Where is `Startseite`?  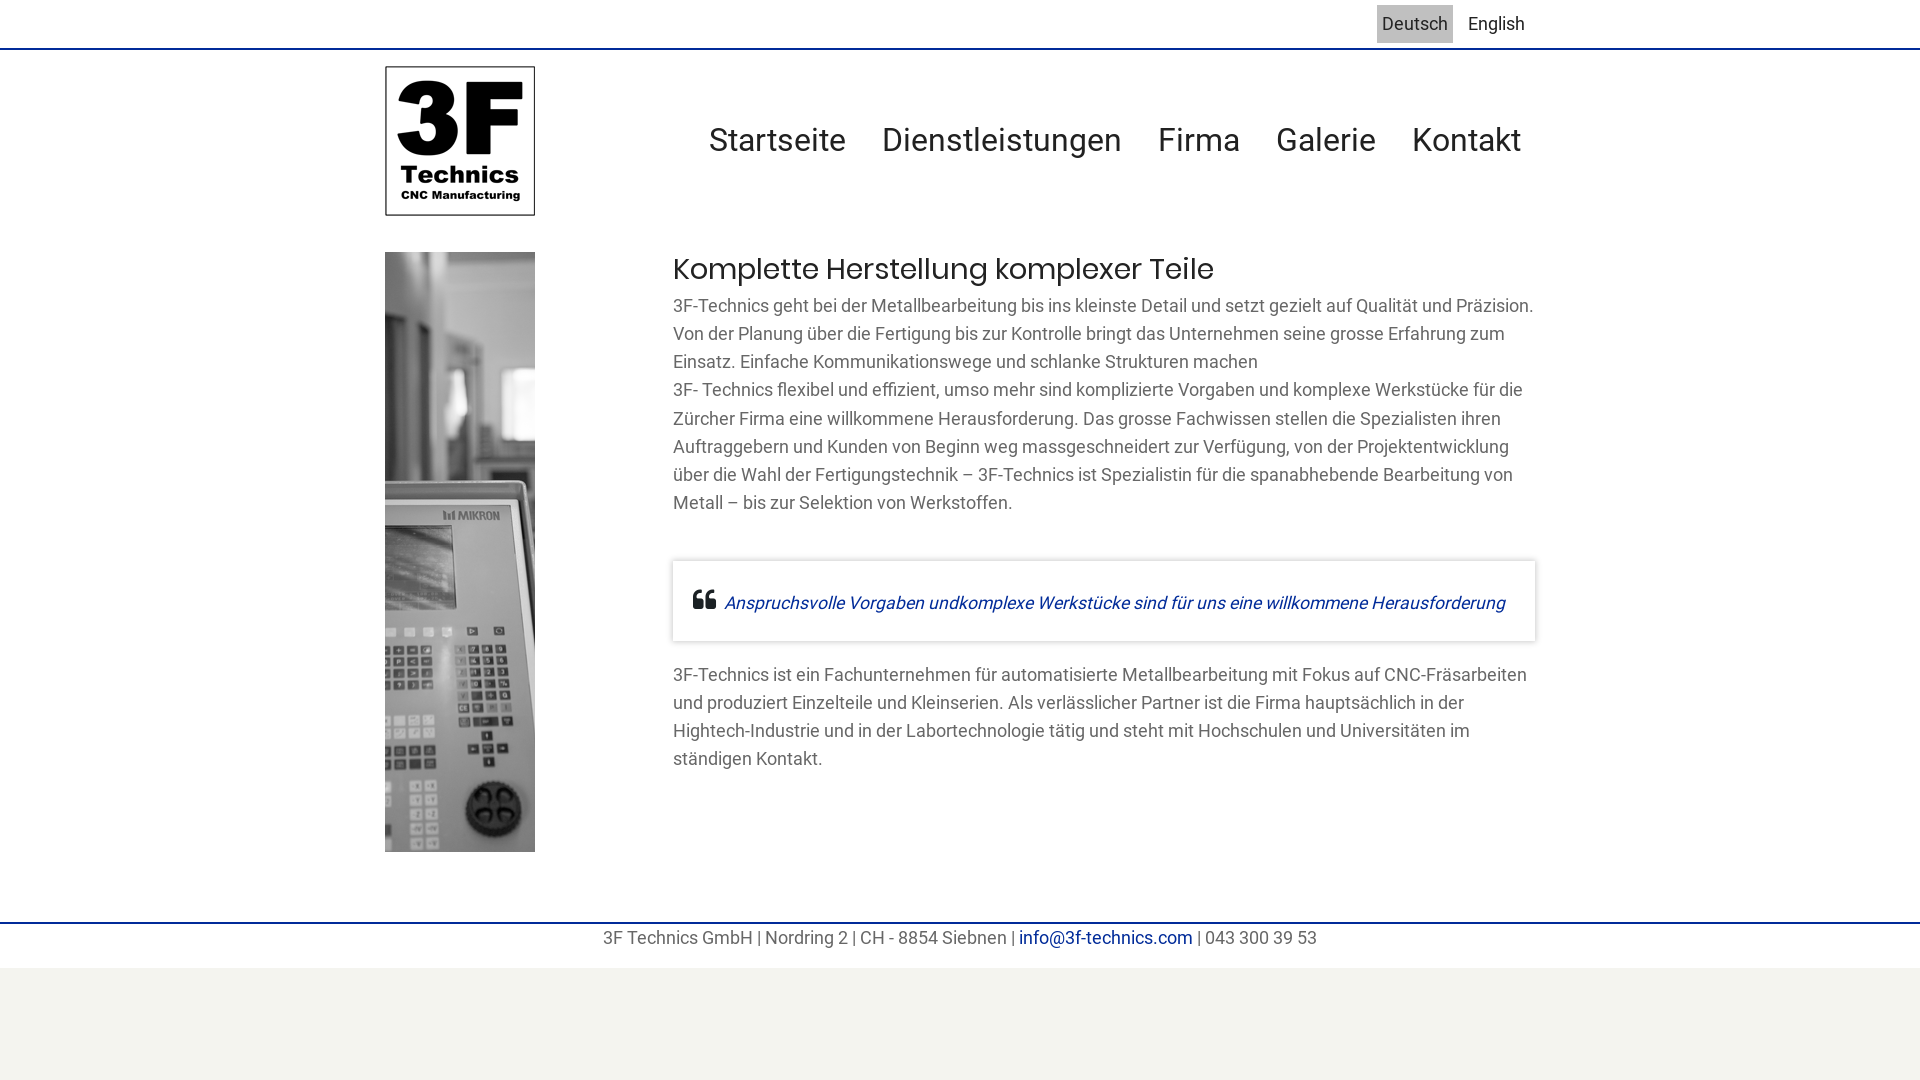
Startseite is located at coordinates (460, 140).